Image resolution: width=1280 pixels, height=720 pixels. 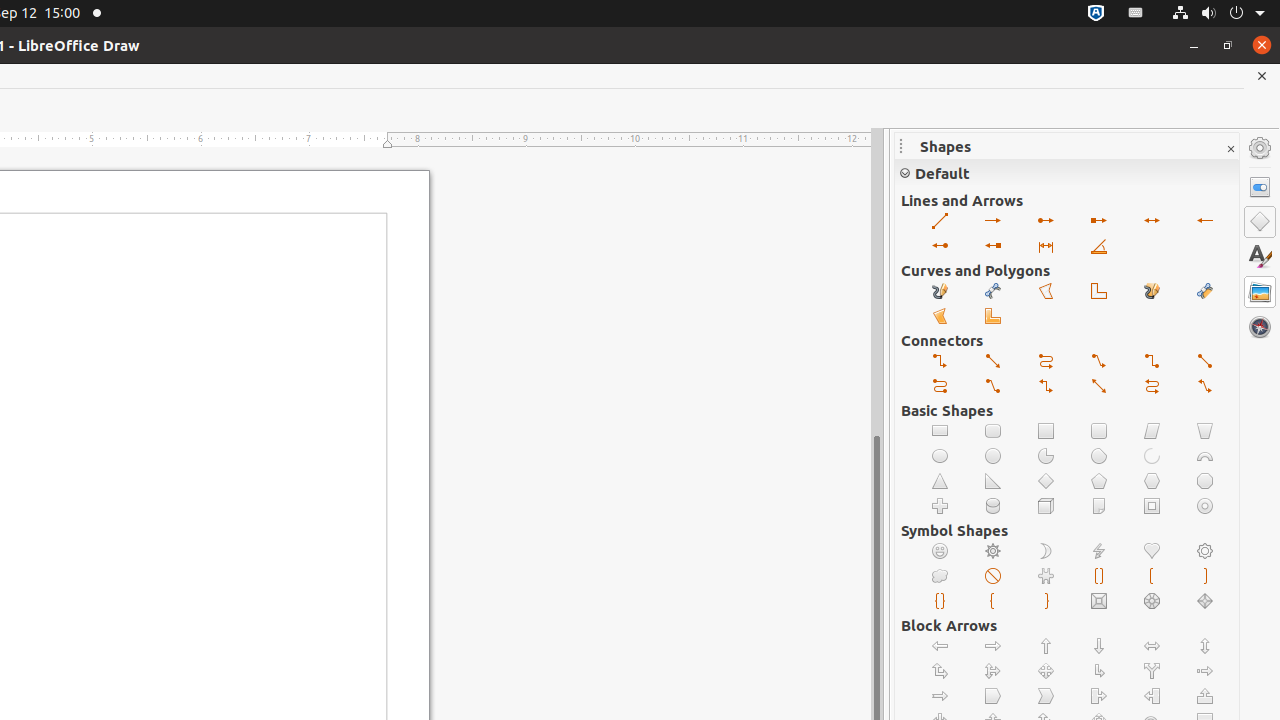 What do you see at coordinates (1206, 672) in the screenshot?
I see `Striped Right Arrow` at bounding box center [1206, 672].